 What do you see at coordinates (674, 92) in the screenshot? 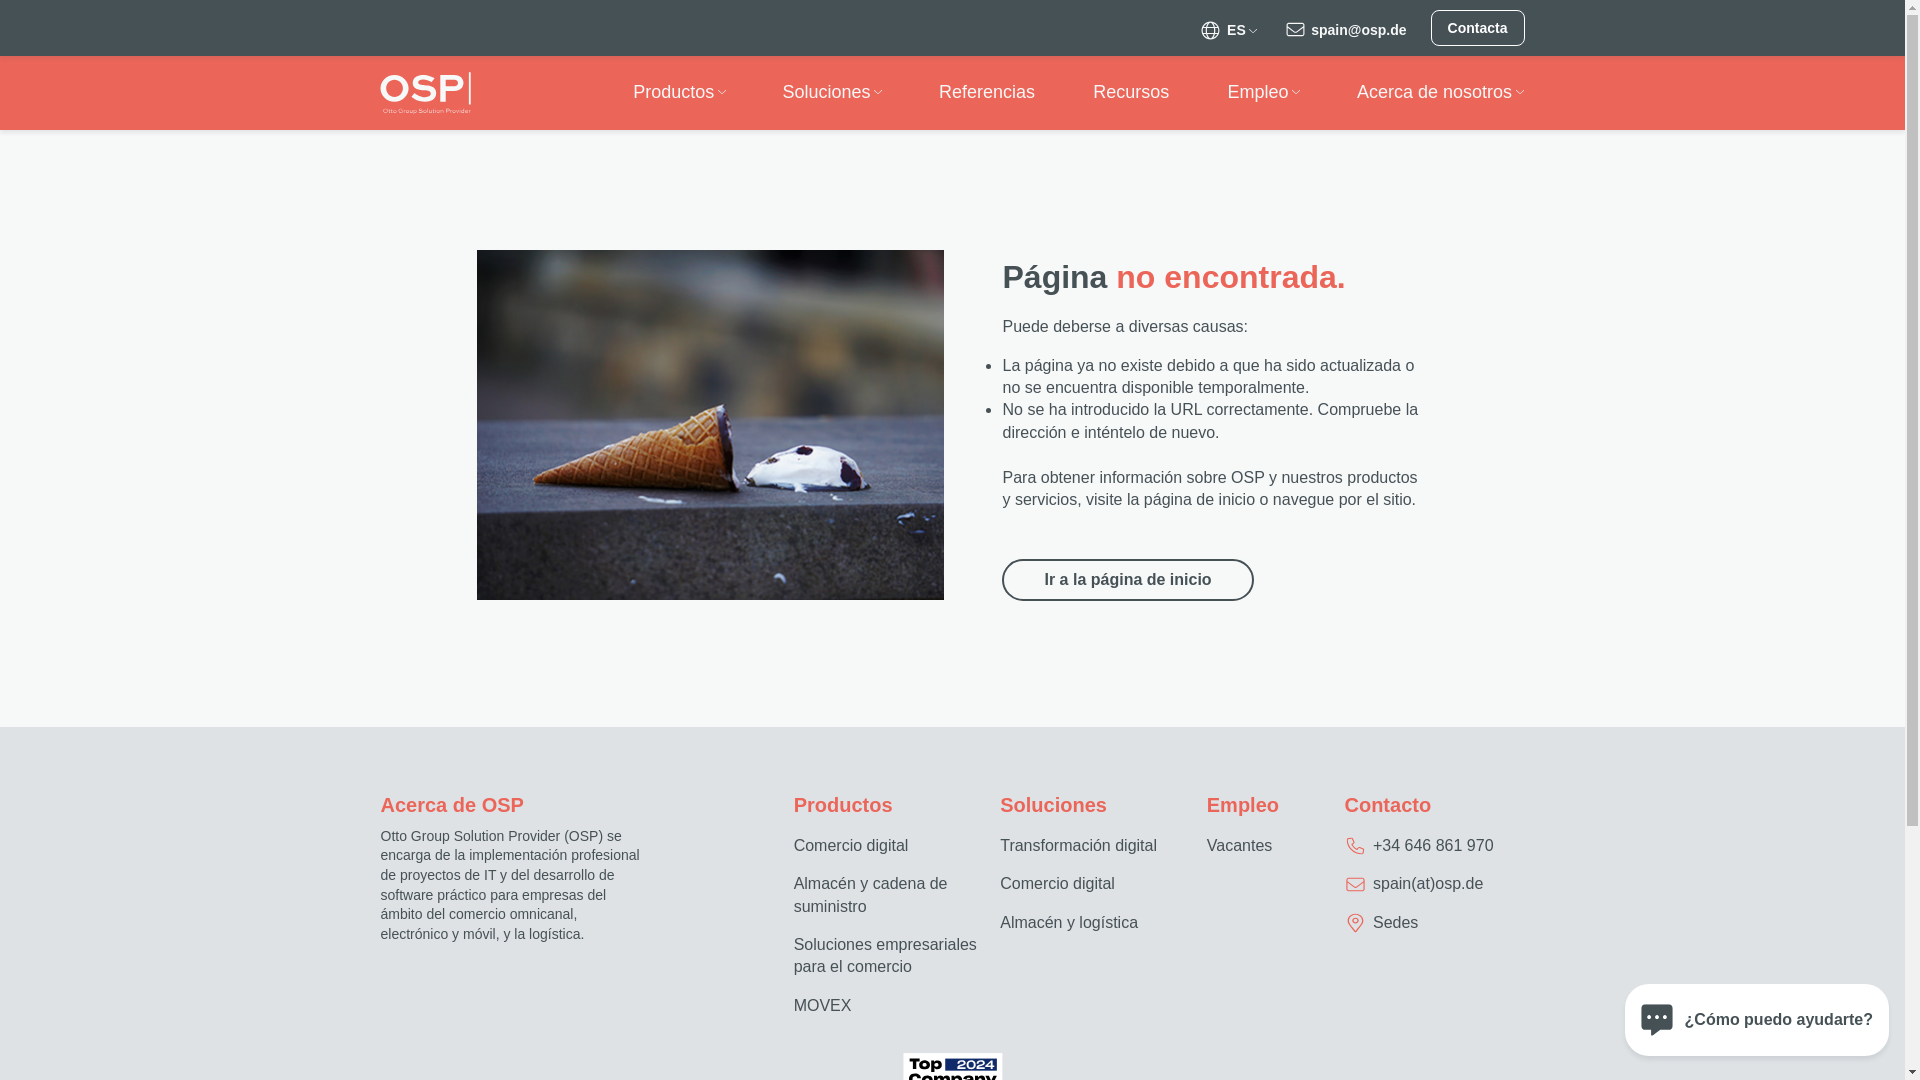
I see `Productos` at bounding box center [674, 92].